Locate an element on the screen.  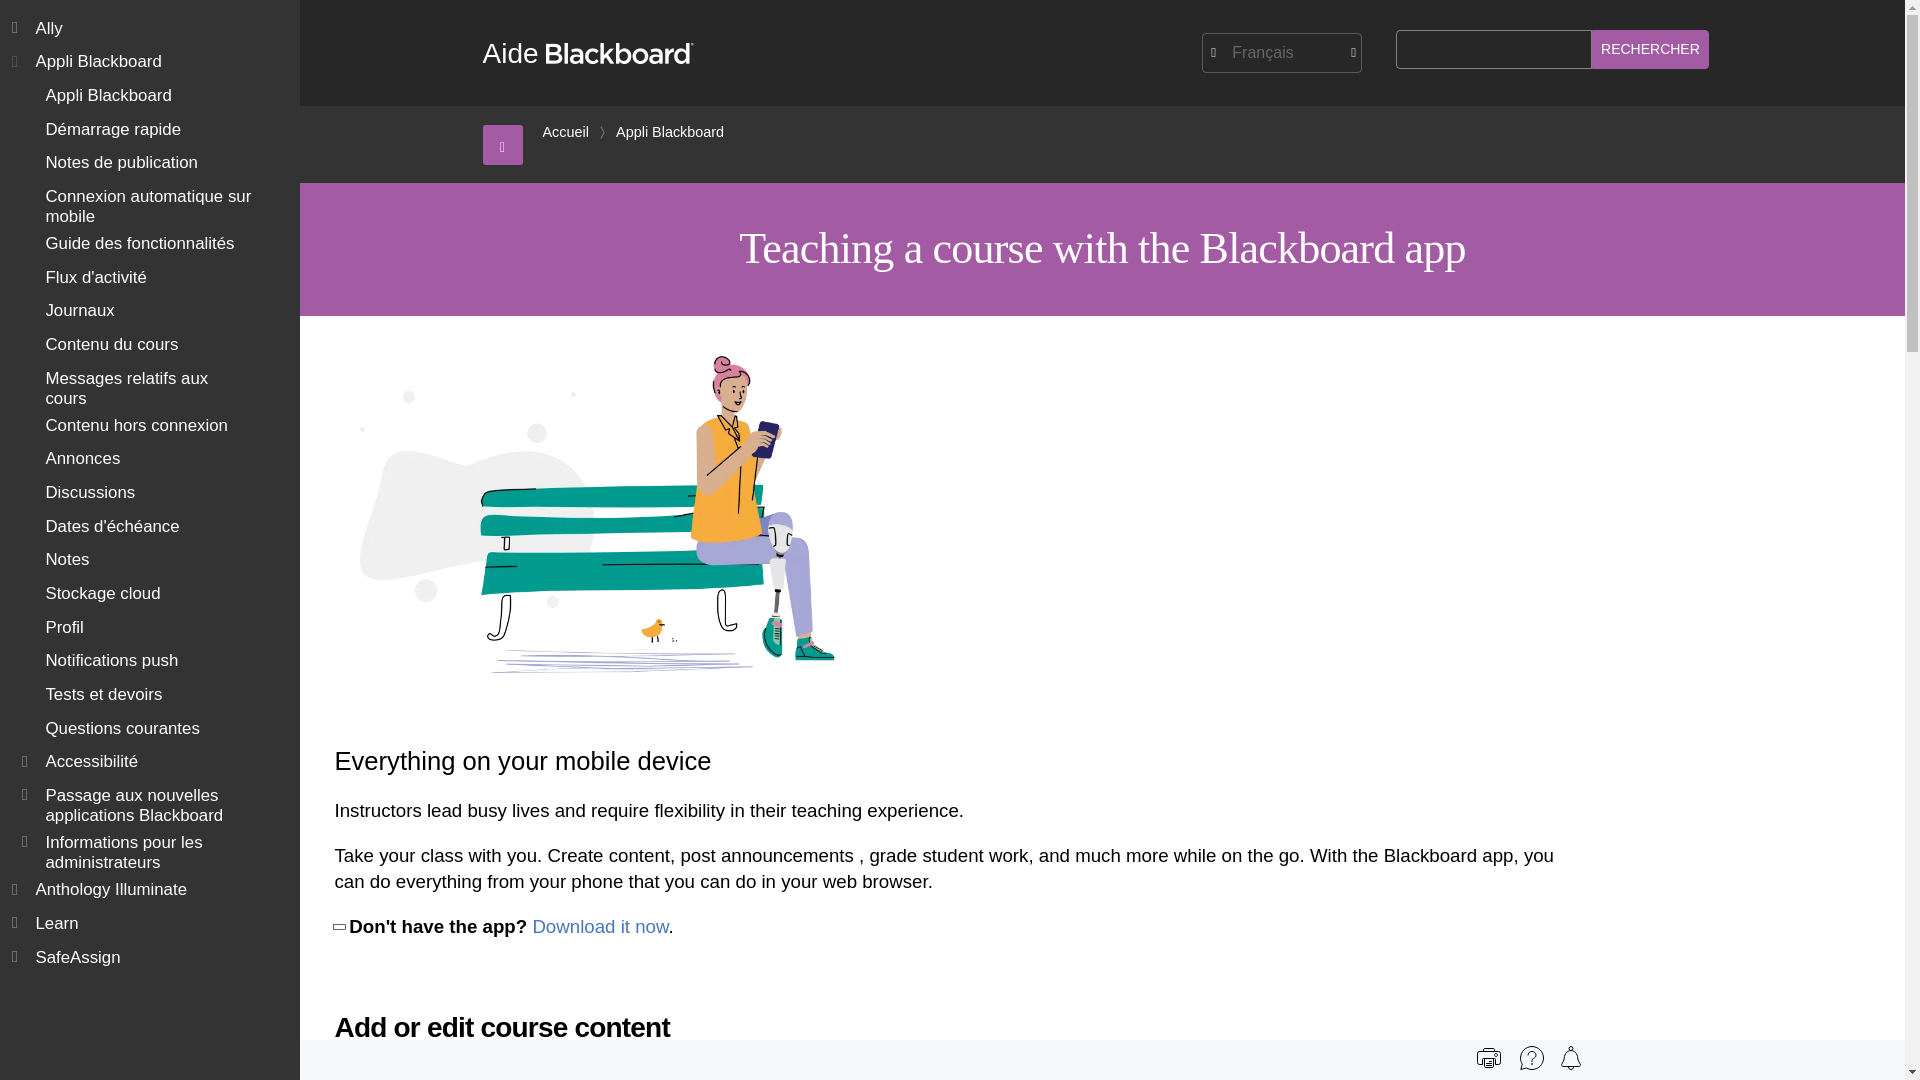
Rechercher is located at coordinates (1650, 50).